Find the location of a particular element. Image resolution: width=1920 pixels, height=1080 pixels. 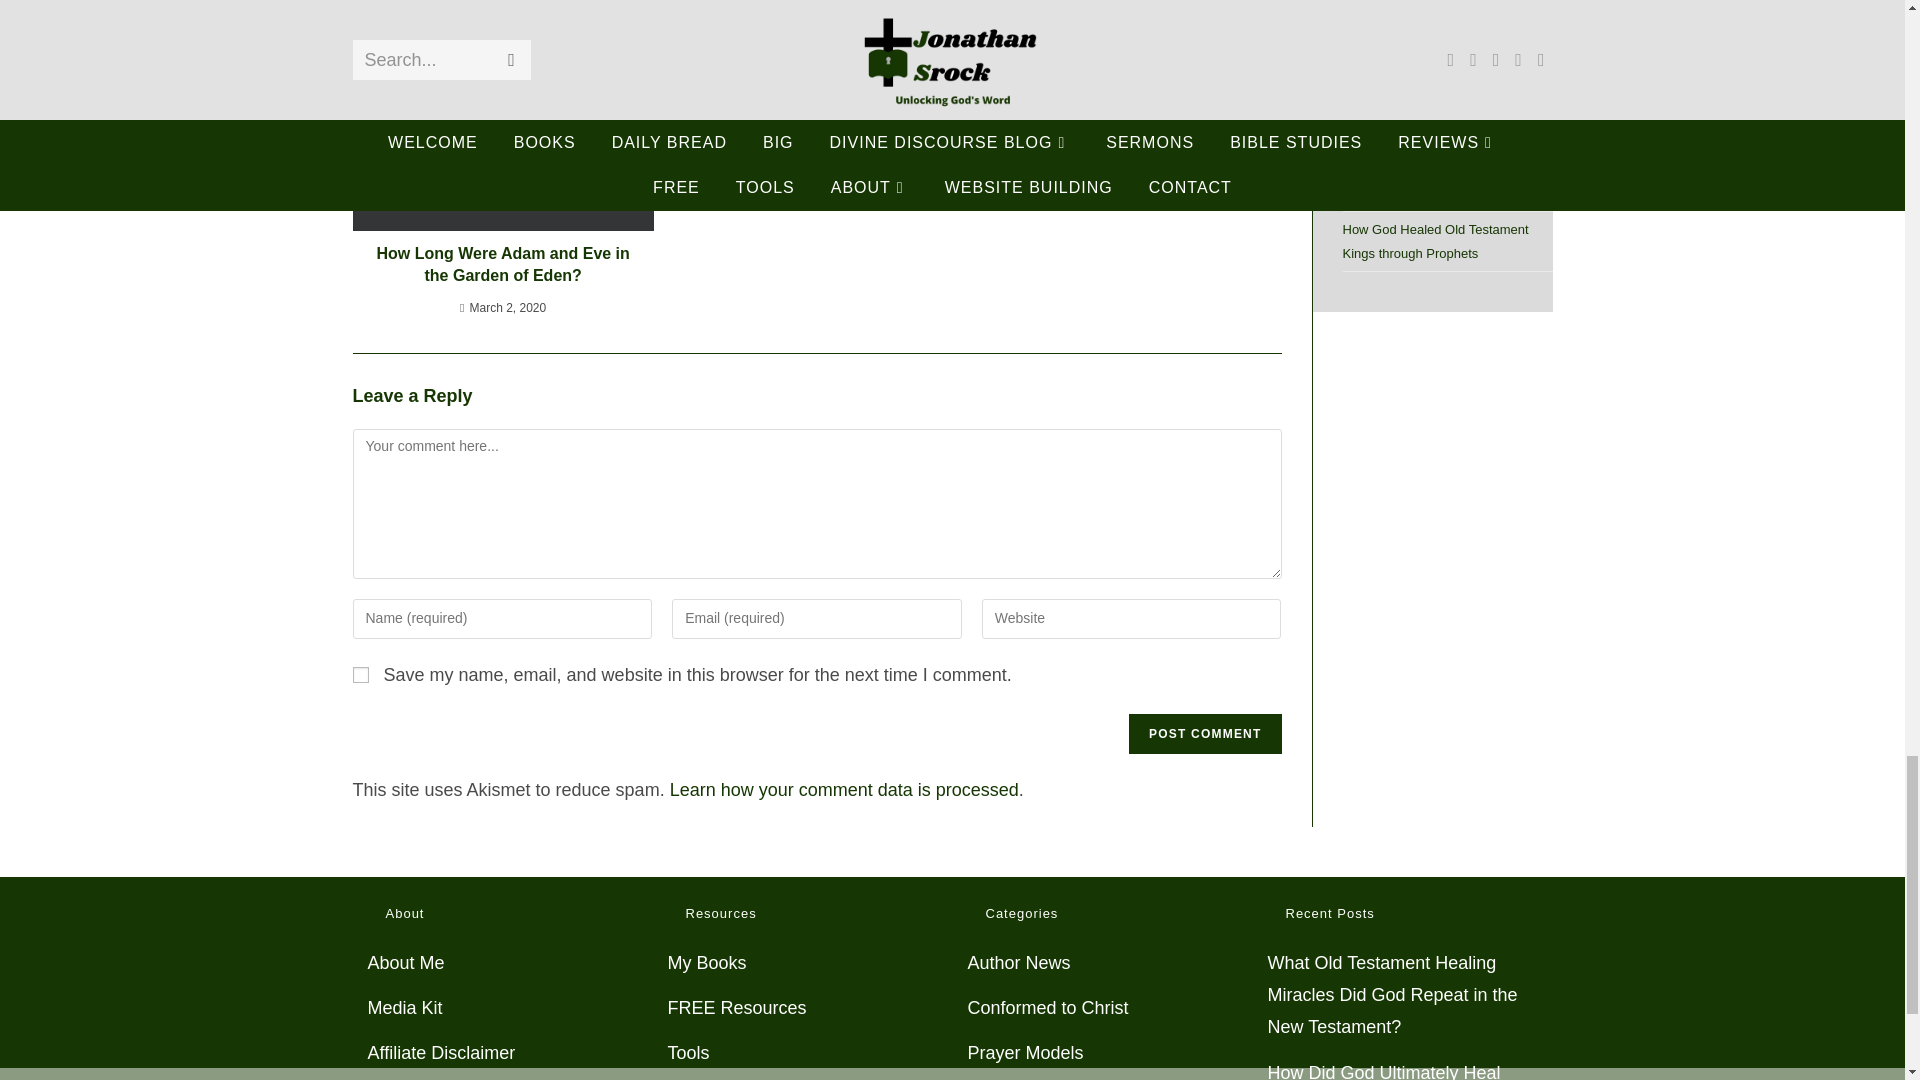

Post Comment is located at coordinates (1204, 733).